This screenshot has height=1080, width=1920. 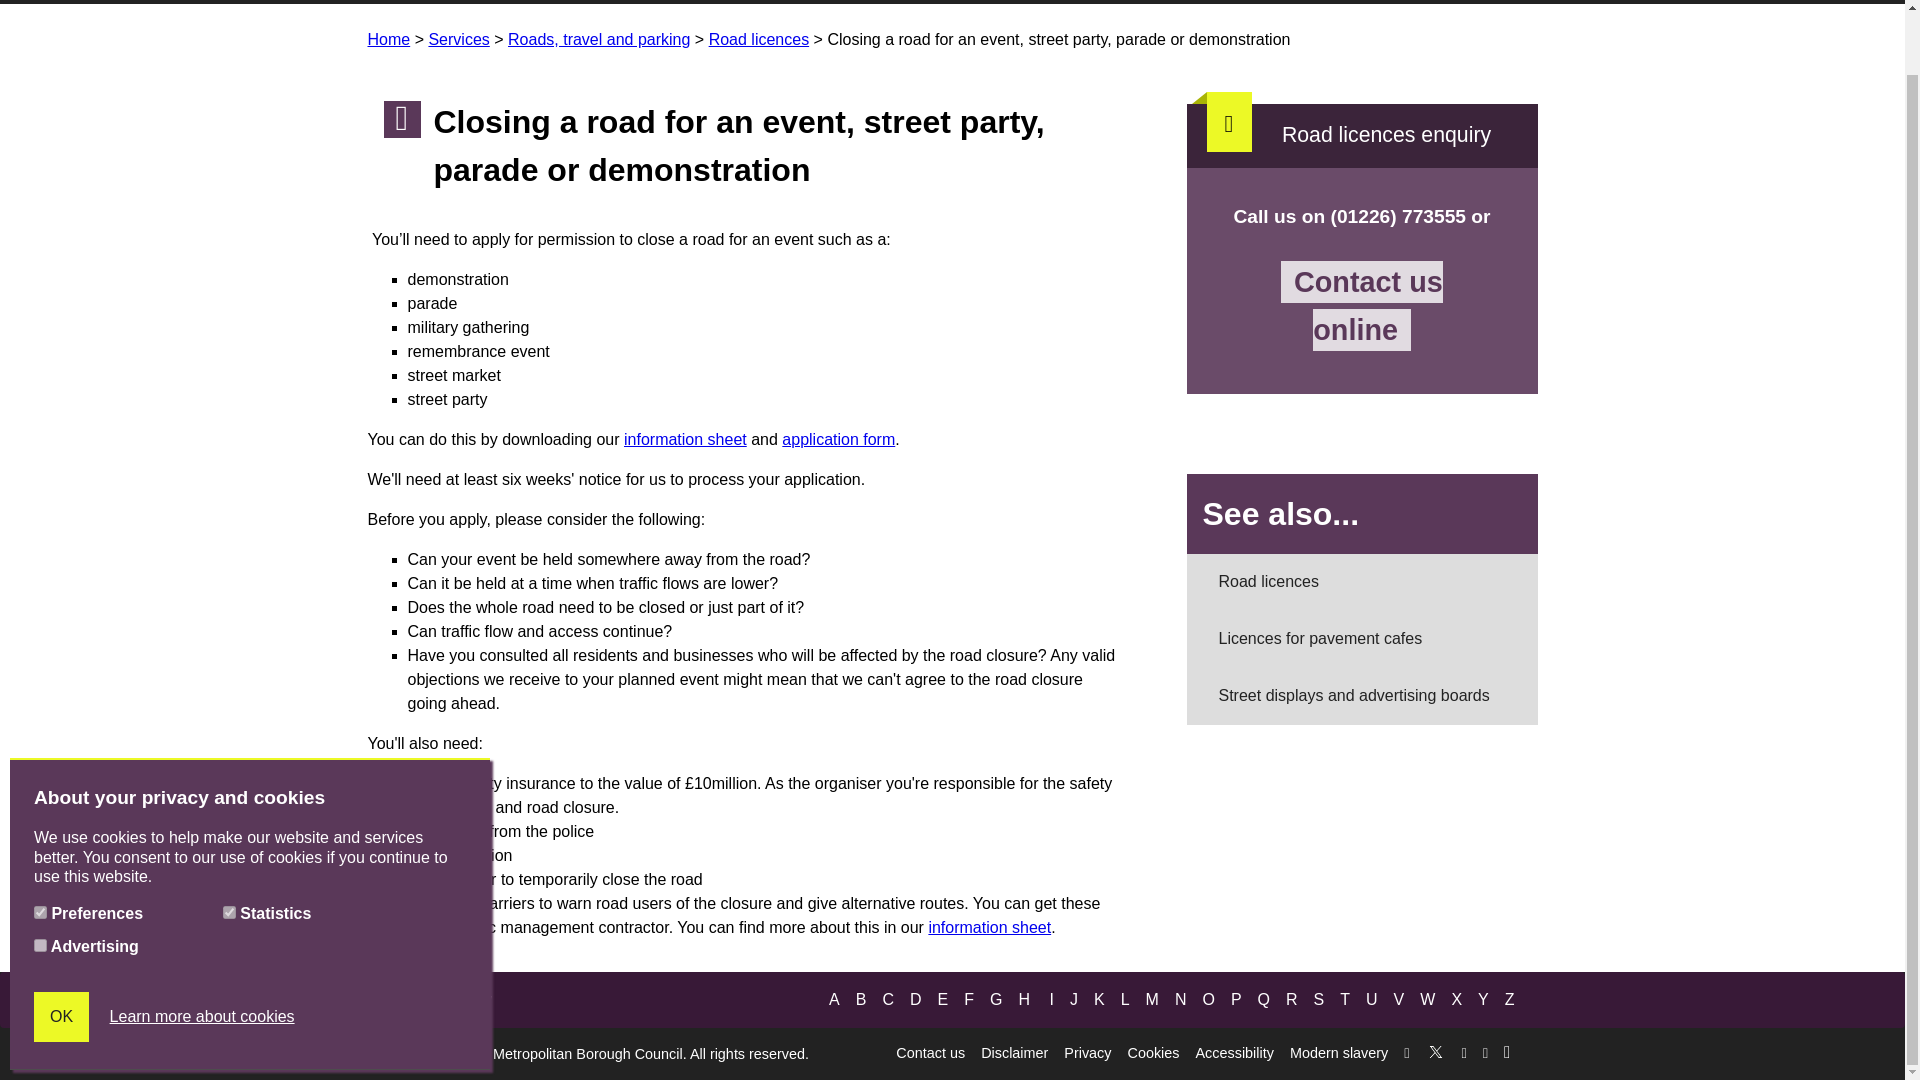 I want to click on Services, so click(x=458, y=39).